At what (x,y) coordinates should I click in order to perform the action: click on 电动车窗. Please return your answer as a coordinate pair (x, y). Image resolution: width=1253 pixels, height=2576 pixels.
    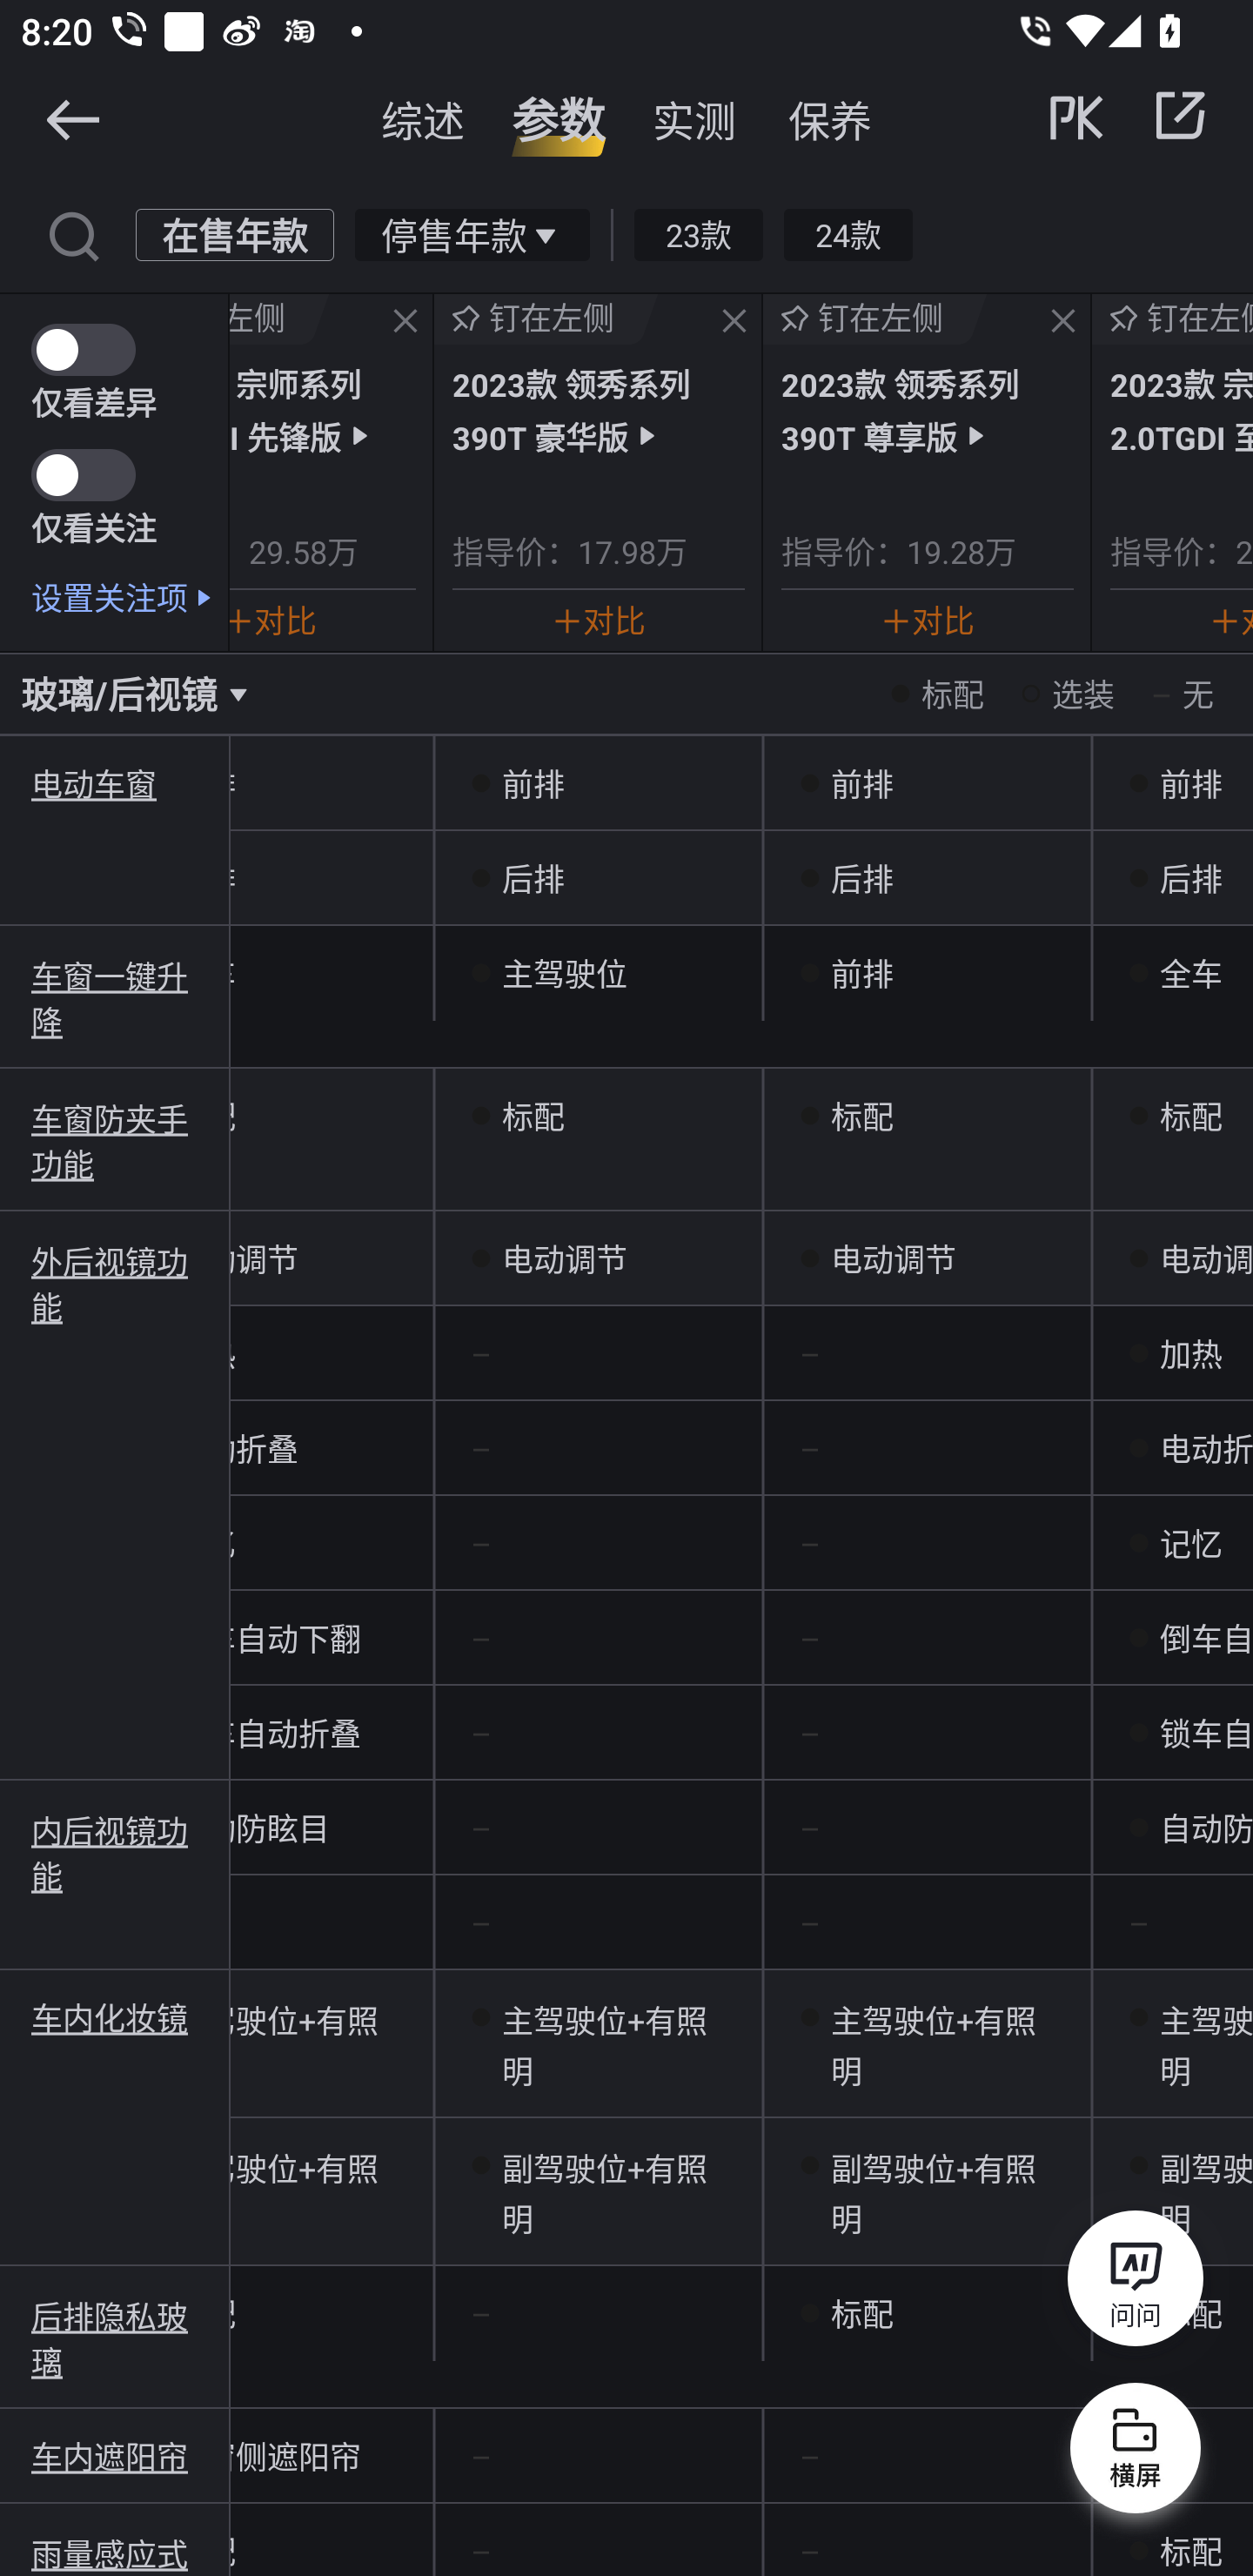
    Looking at the image, I should click on (115, 783).